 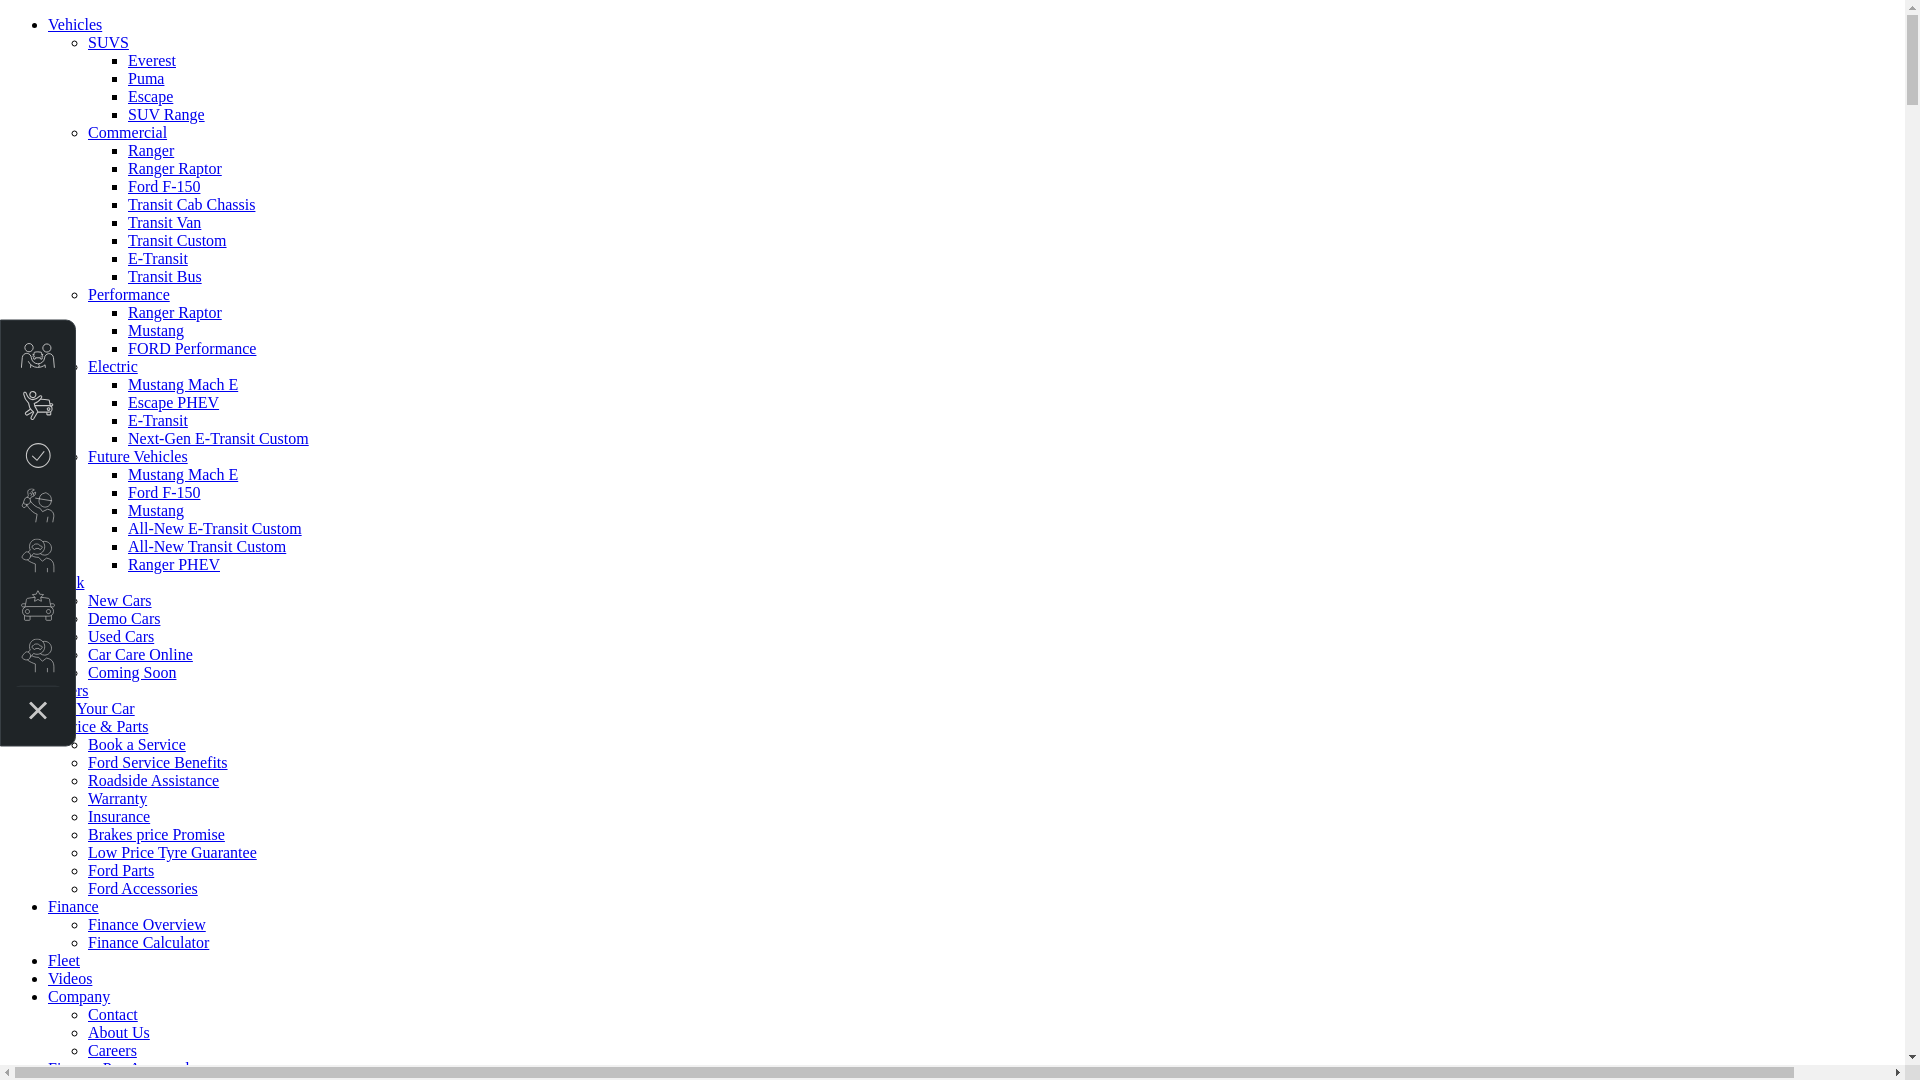 What do you see at coordinates (121, 870) in the screenshot?
I see `Ford Parts` at bounding box center [121, 870].